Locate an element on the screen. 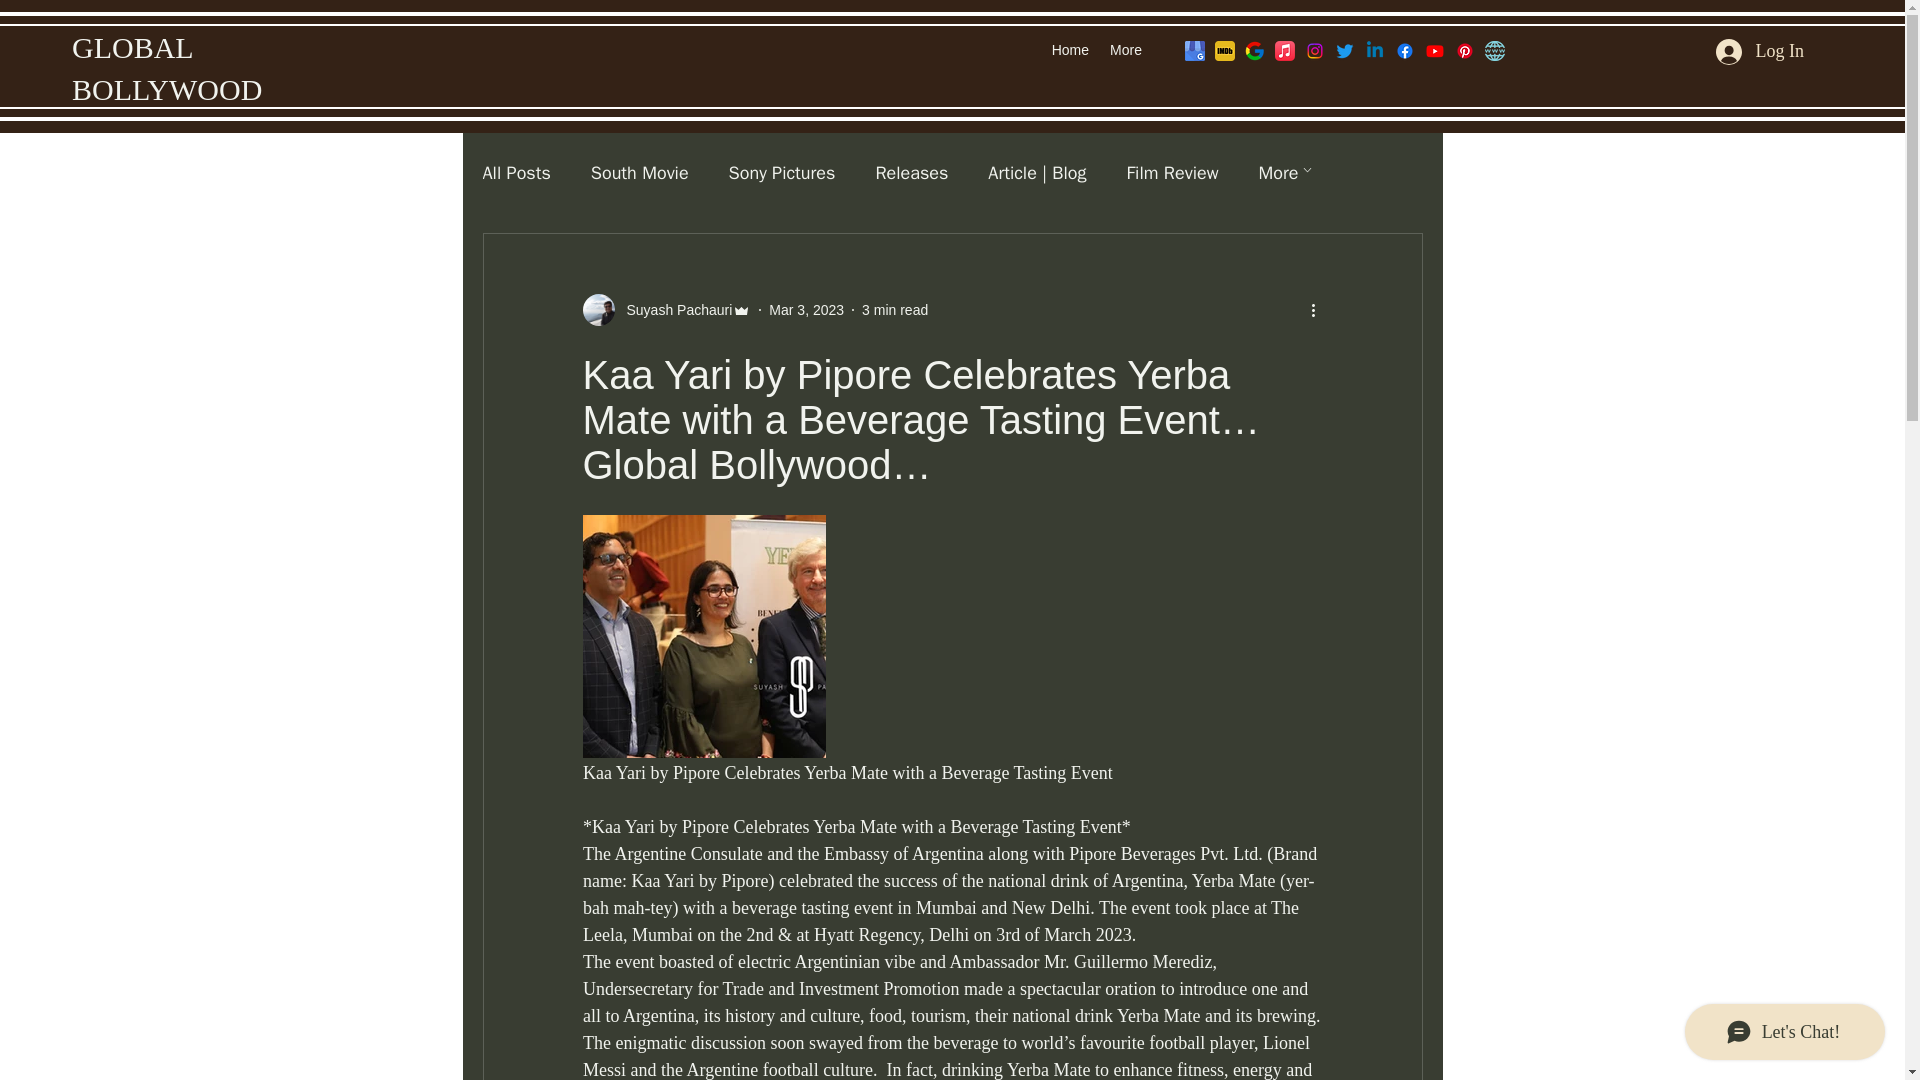 Image resolution: width=1920 pixels, height=1080 pixels. Suyash Pachauri is located at coordinates (666, 310).